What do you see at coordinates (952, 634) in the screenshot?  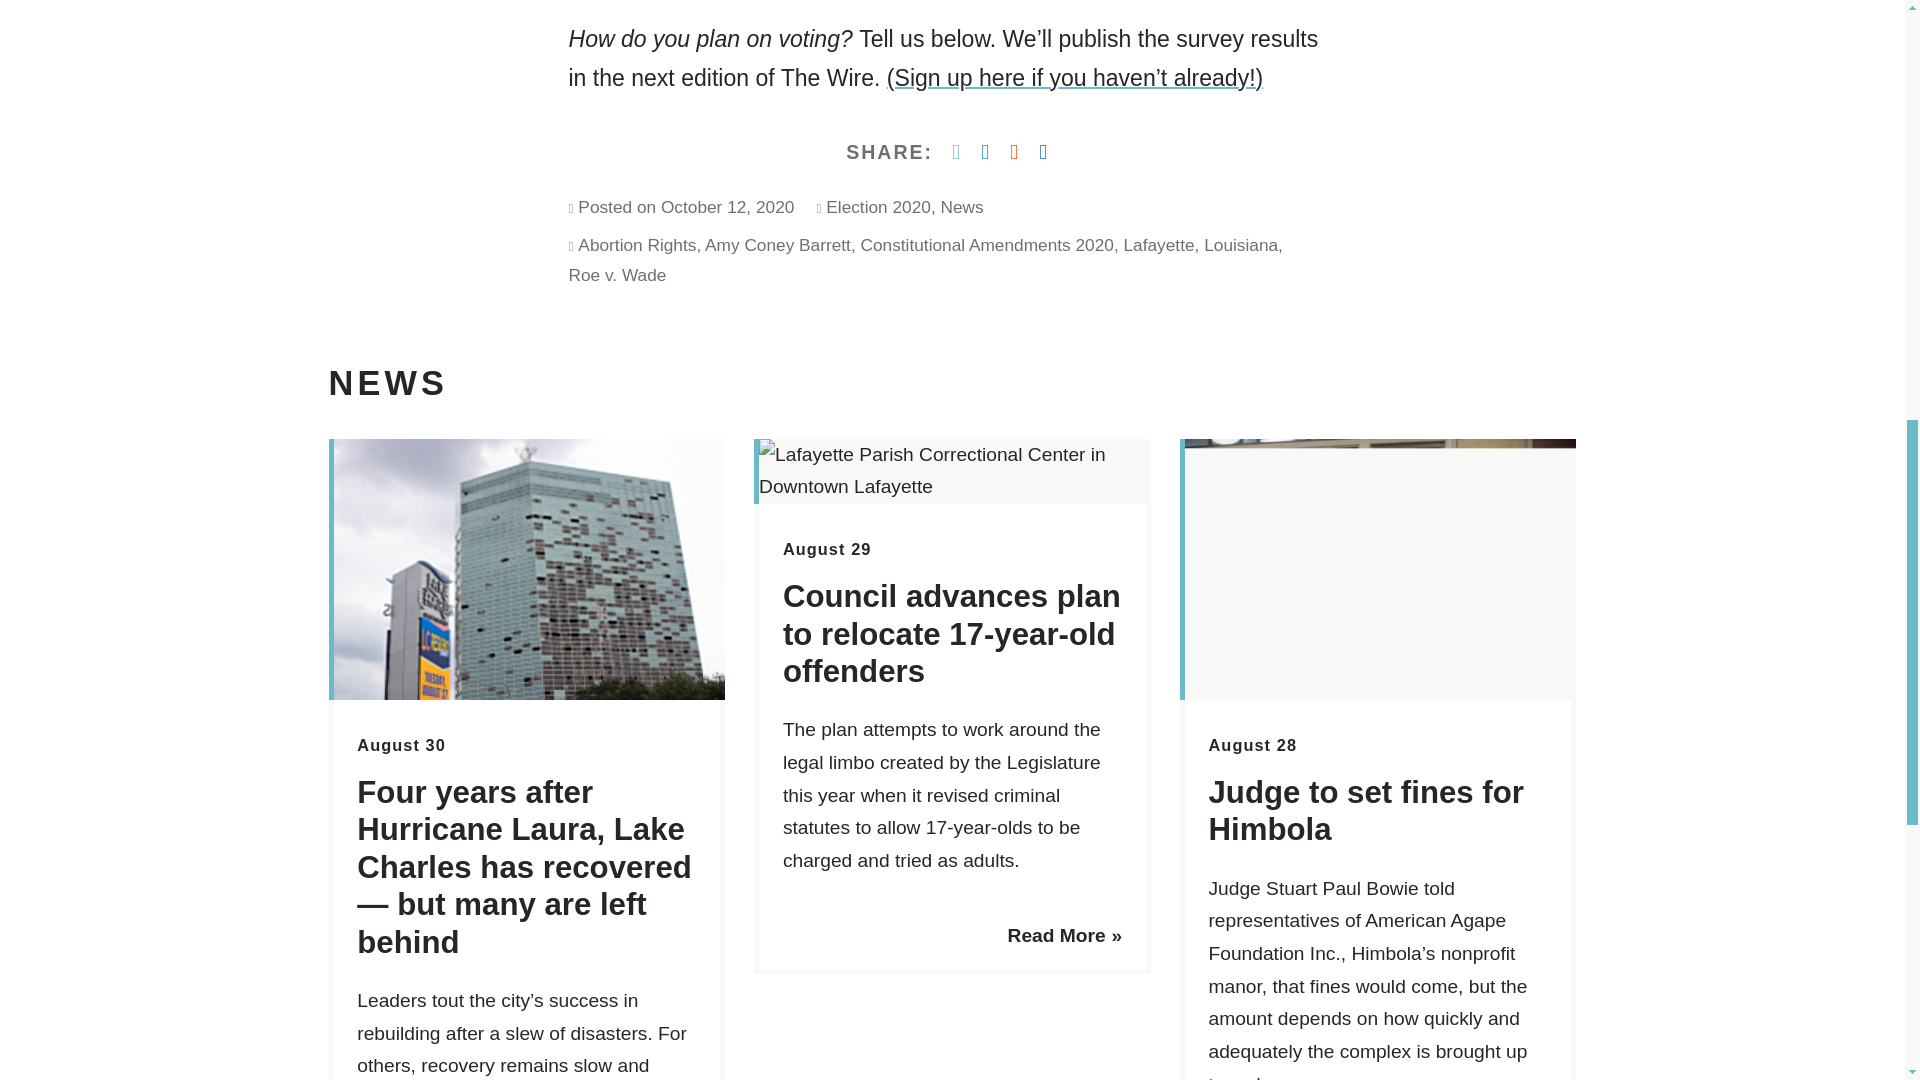 I see `Council advances plan to relocate 17-year-old offenders` at bounding box center [952, 634].